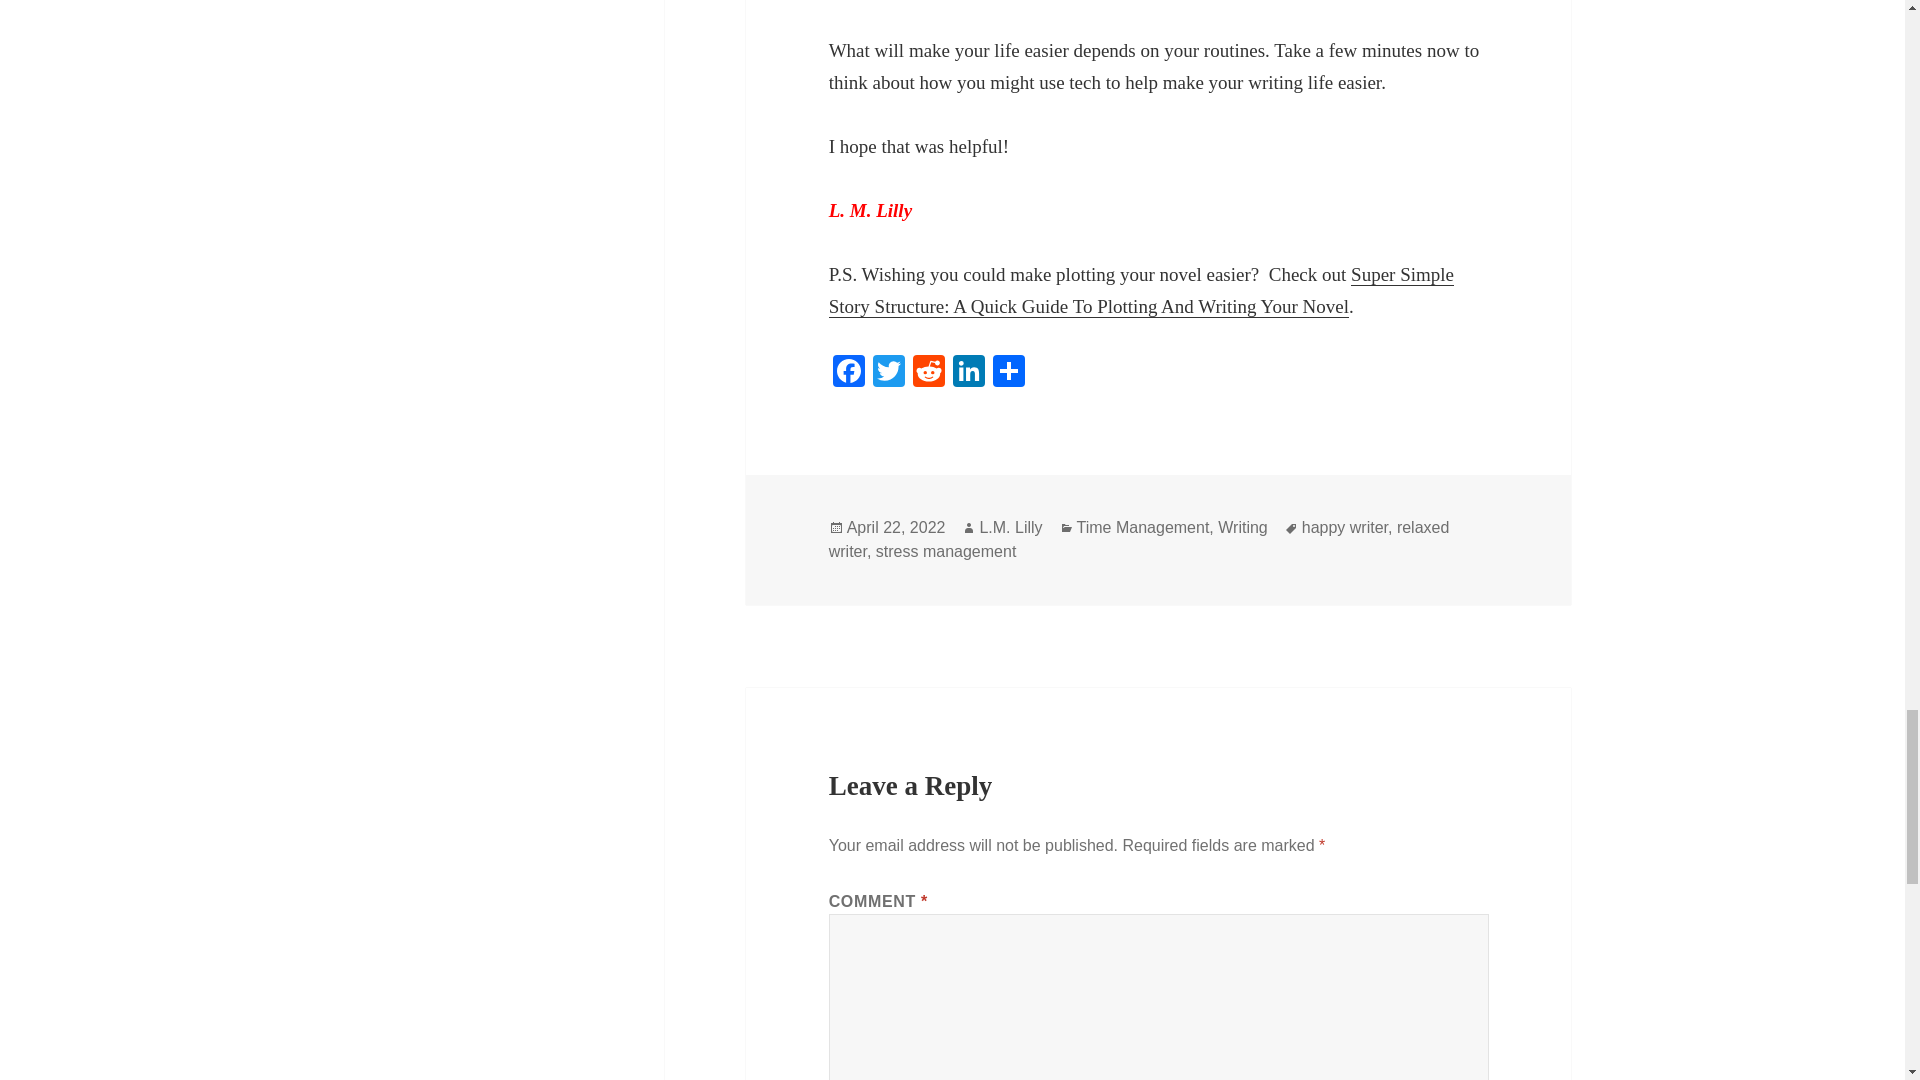  Describe the element at coordinates (968, 374) in the screenshot. I see `LinkedIn` at that location.